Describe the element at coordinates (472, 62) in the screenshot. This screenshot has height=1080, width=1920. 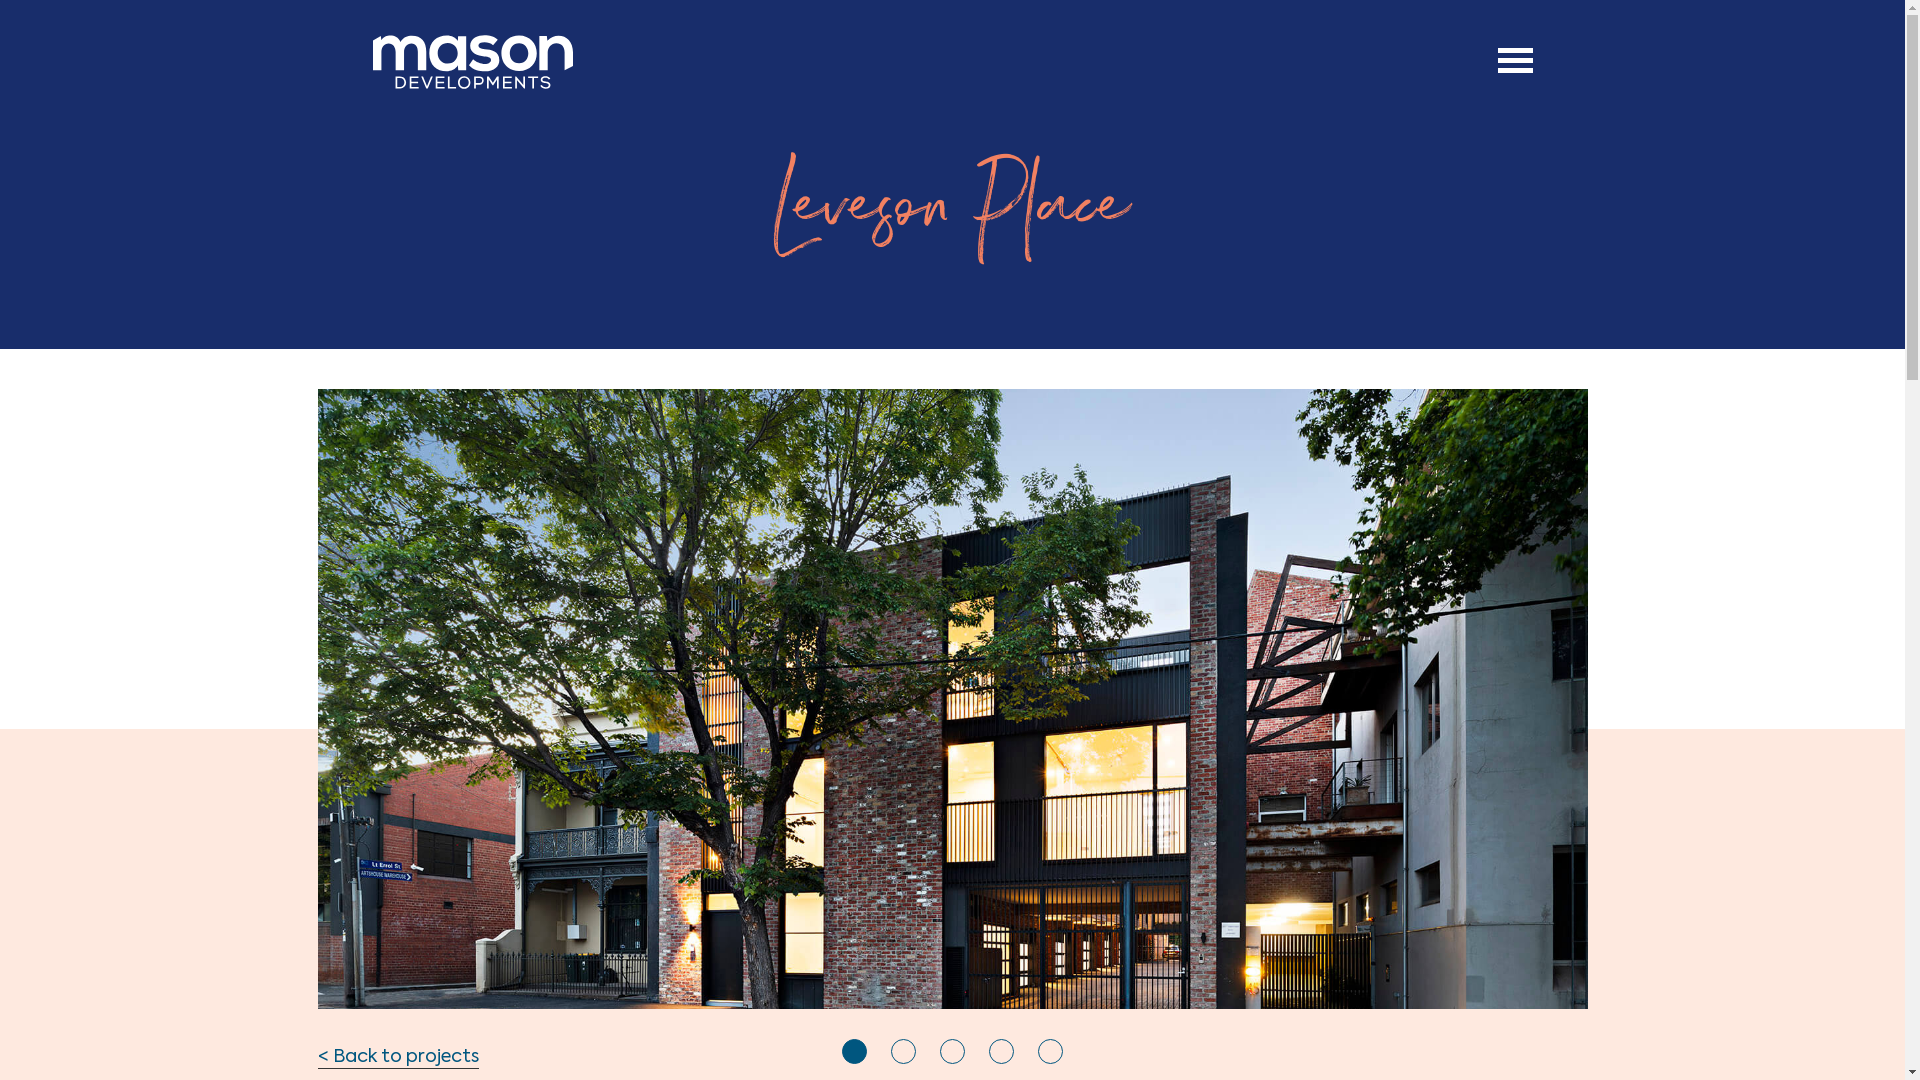
I see `mason development logo` at that location.